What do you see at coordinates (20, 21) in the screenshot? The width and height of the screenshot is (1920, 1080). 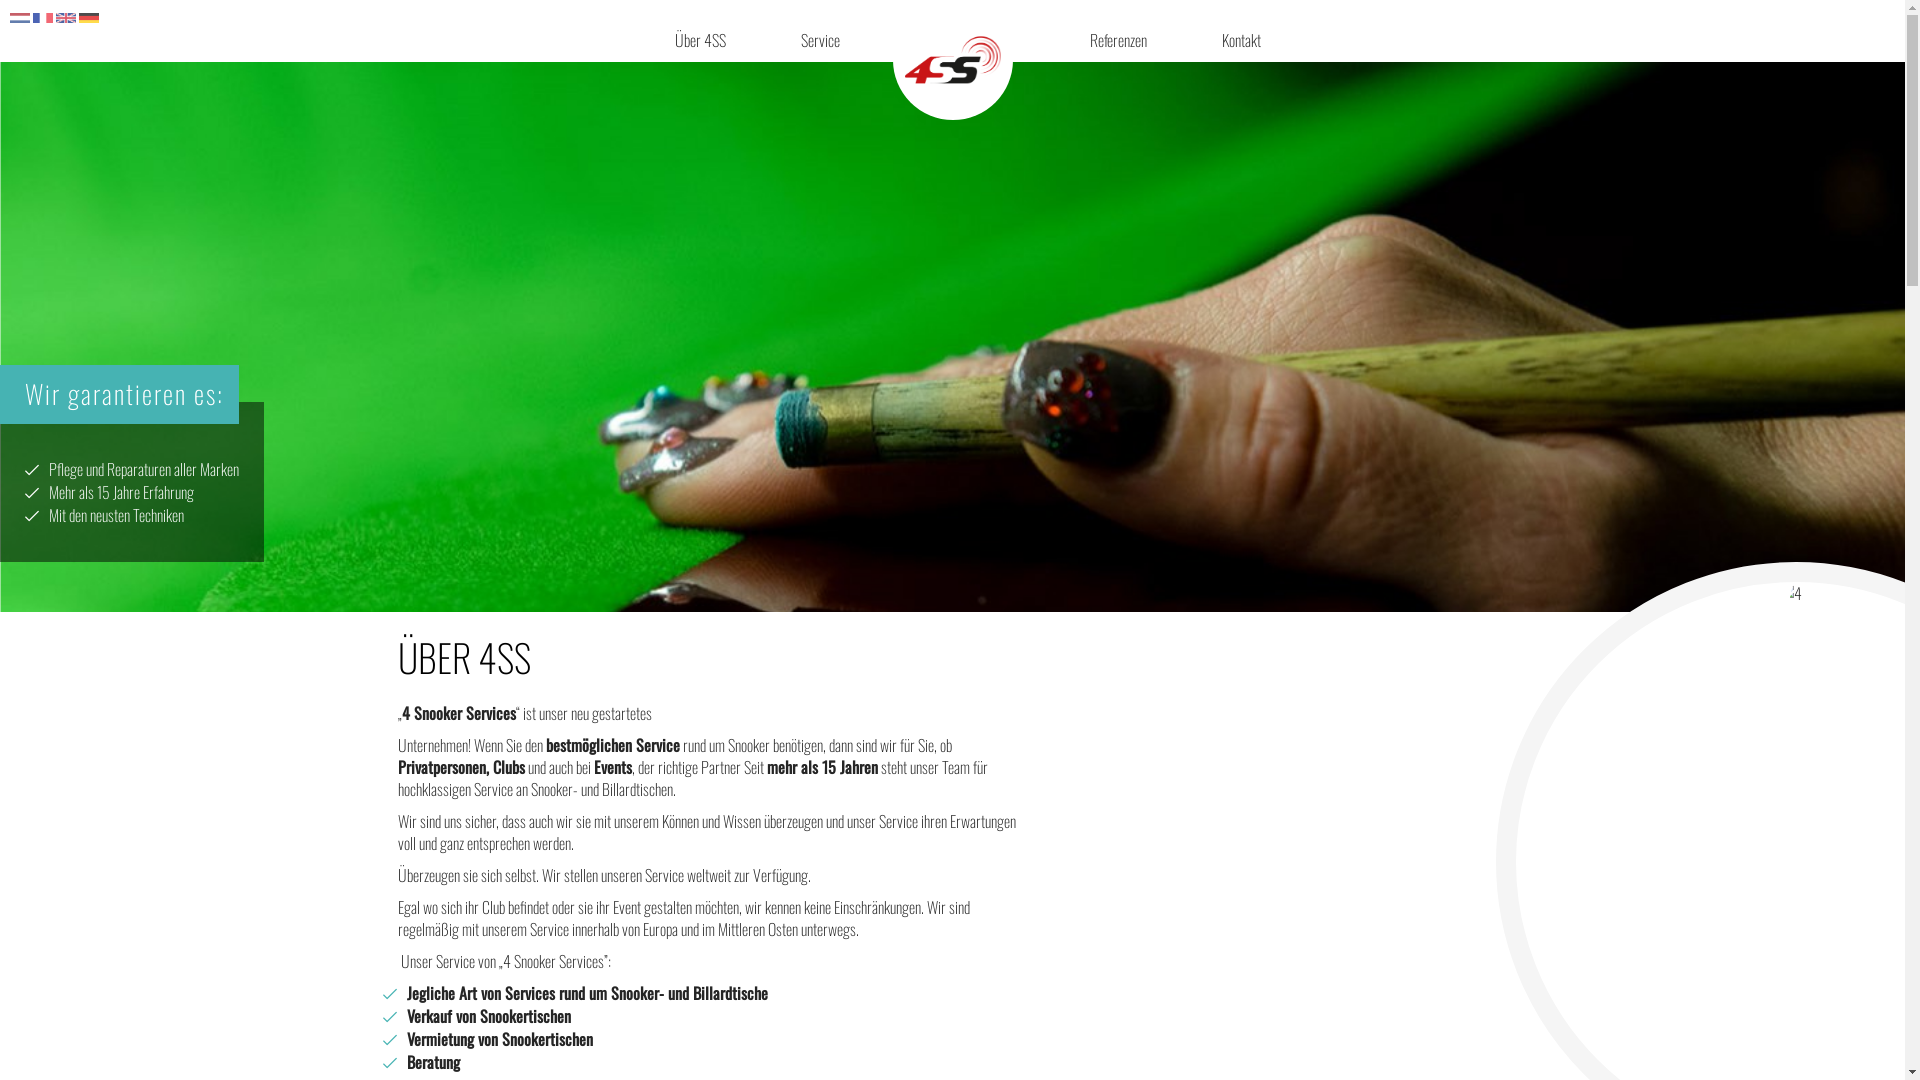 I see `nl` at bounding box center [20, 21].